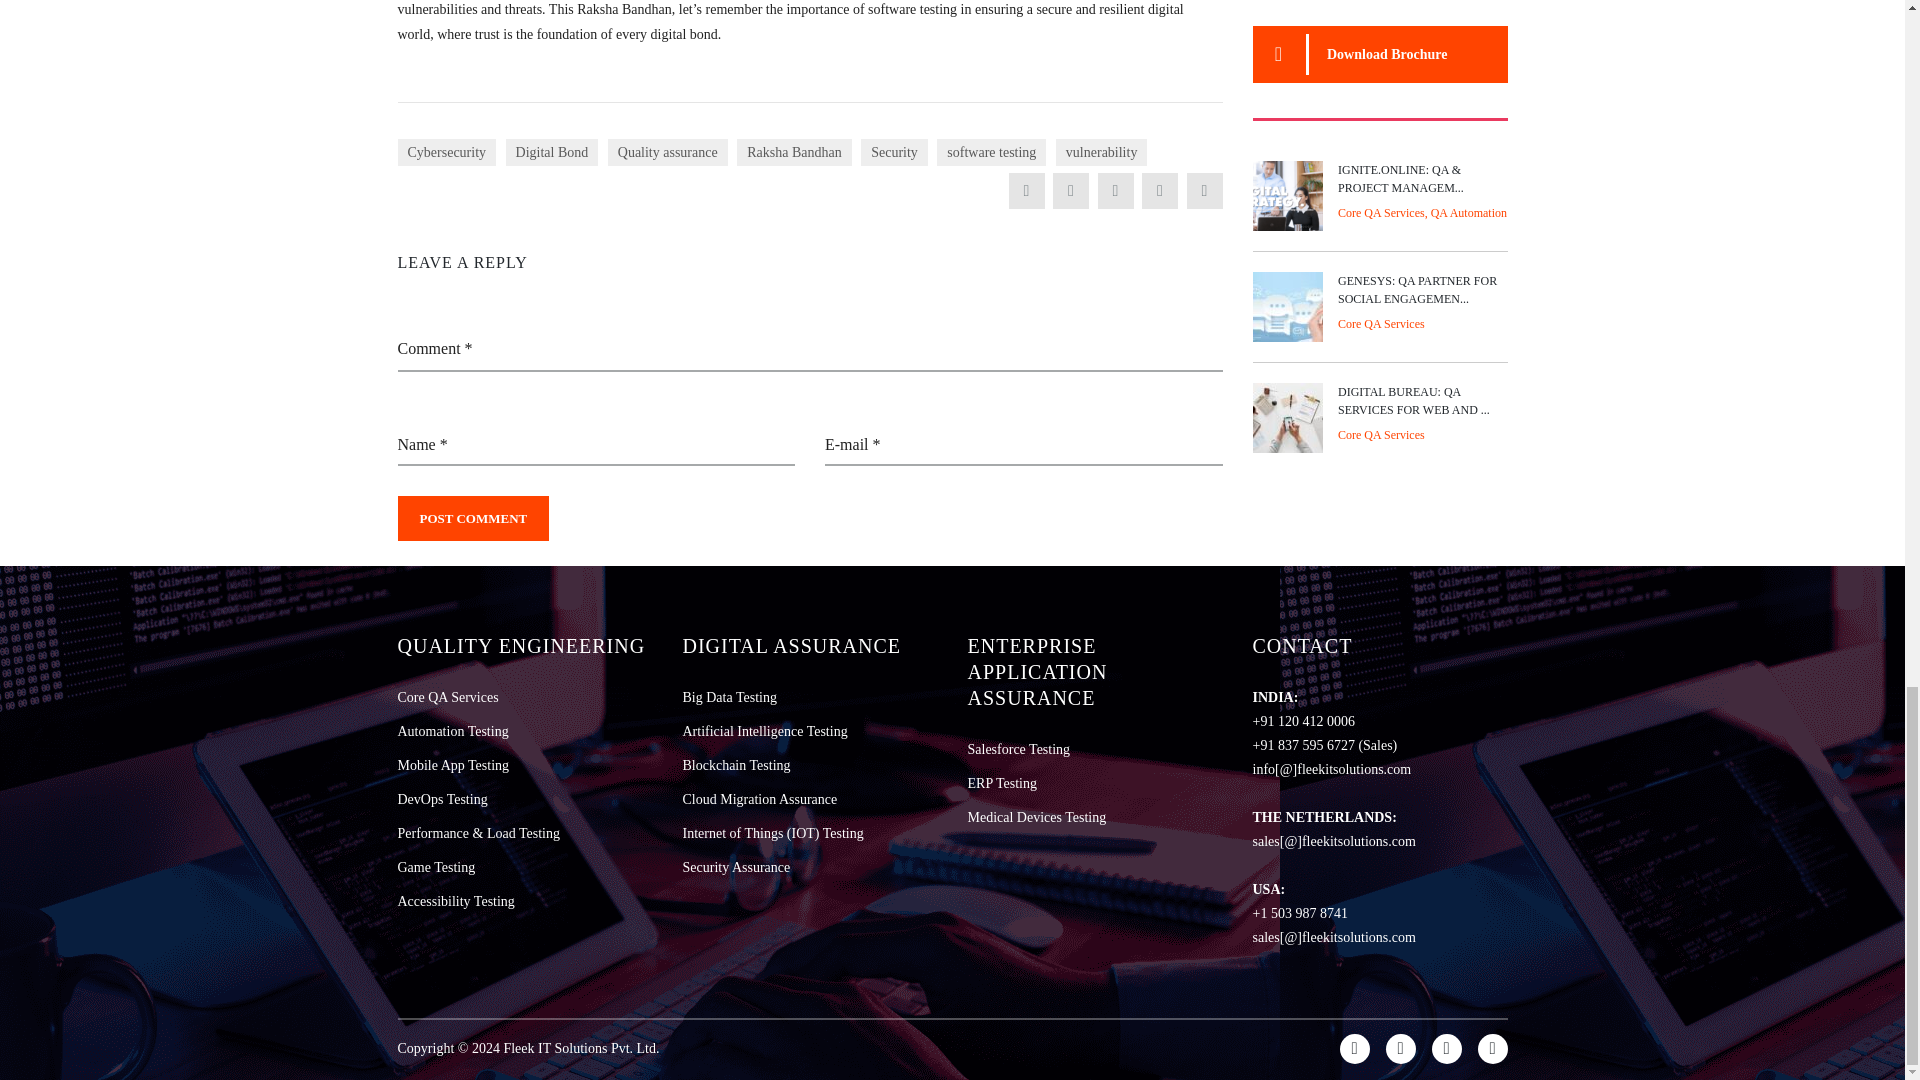 This screenshot has width=1920, height=1080. What do you see at coordinates (894, 152) in the screenshot?
I see `Security` at bounding box center [894, 152].